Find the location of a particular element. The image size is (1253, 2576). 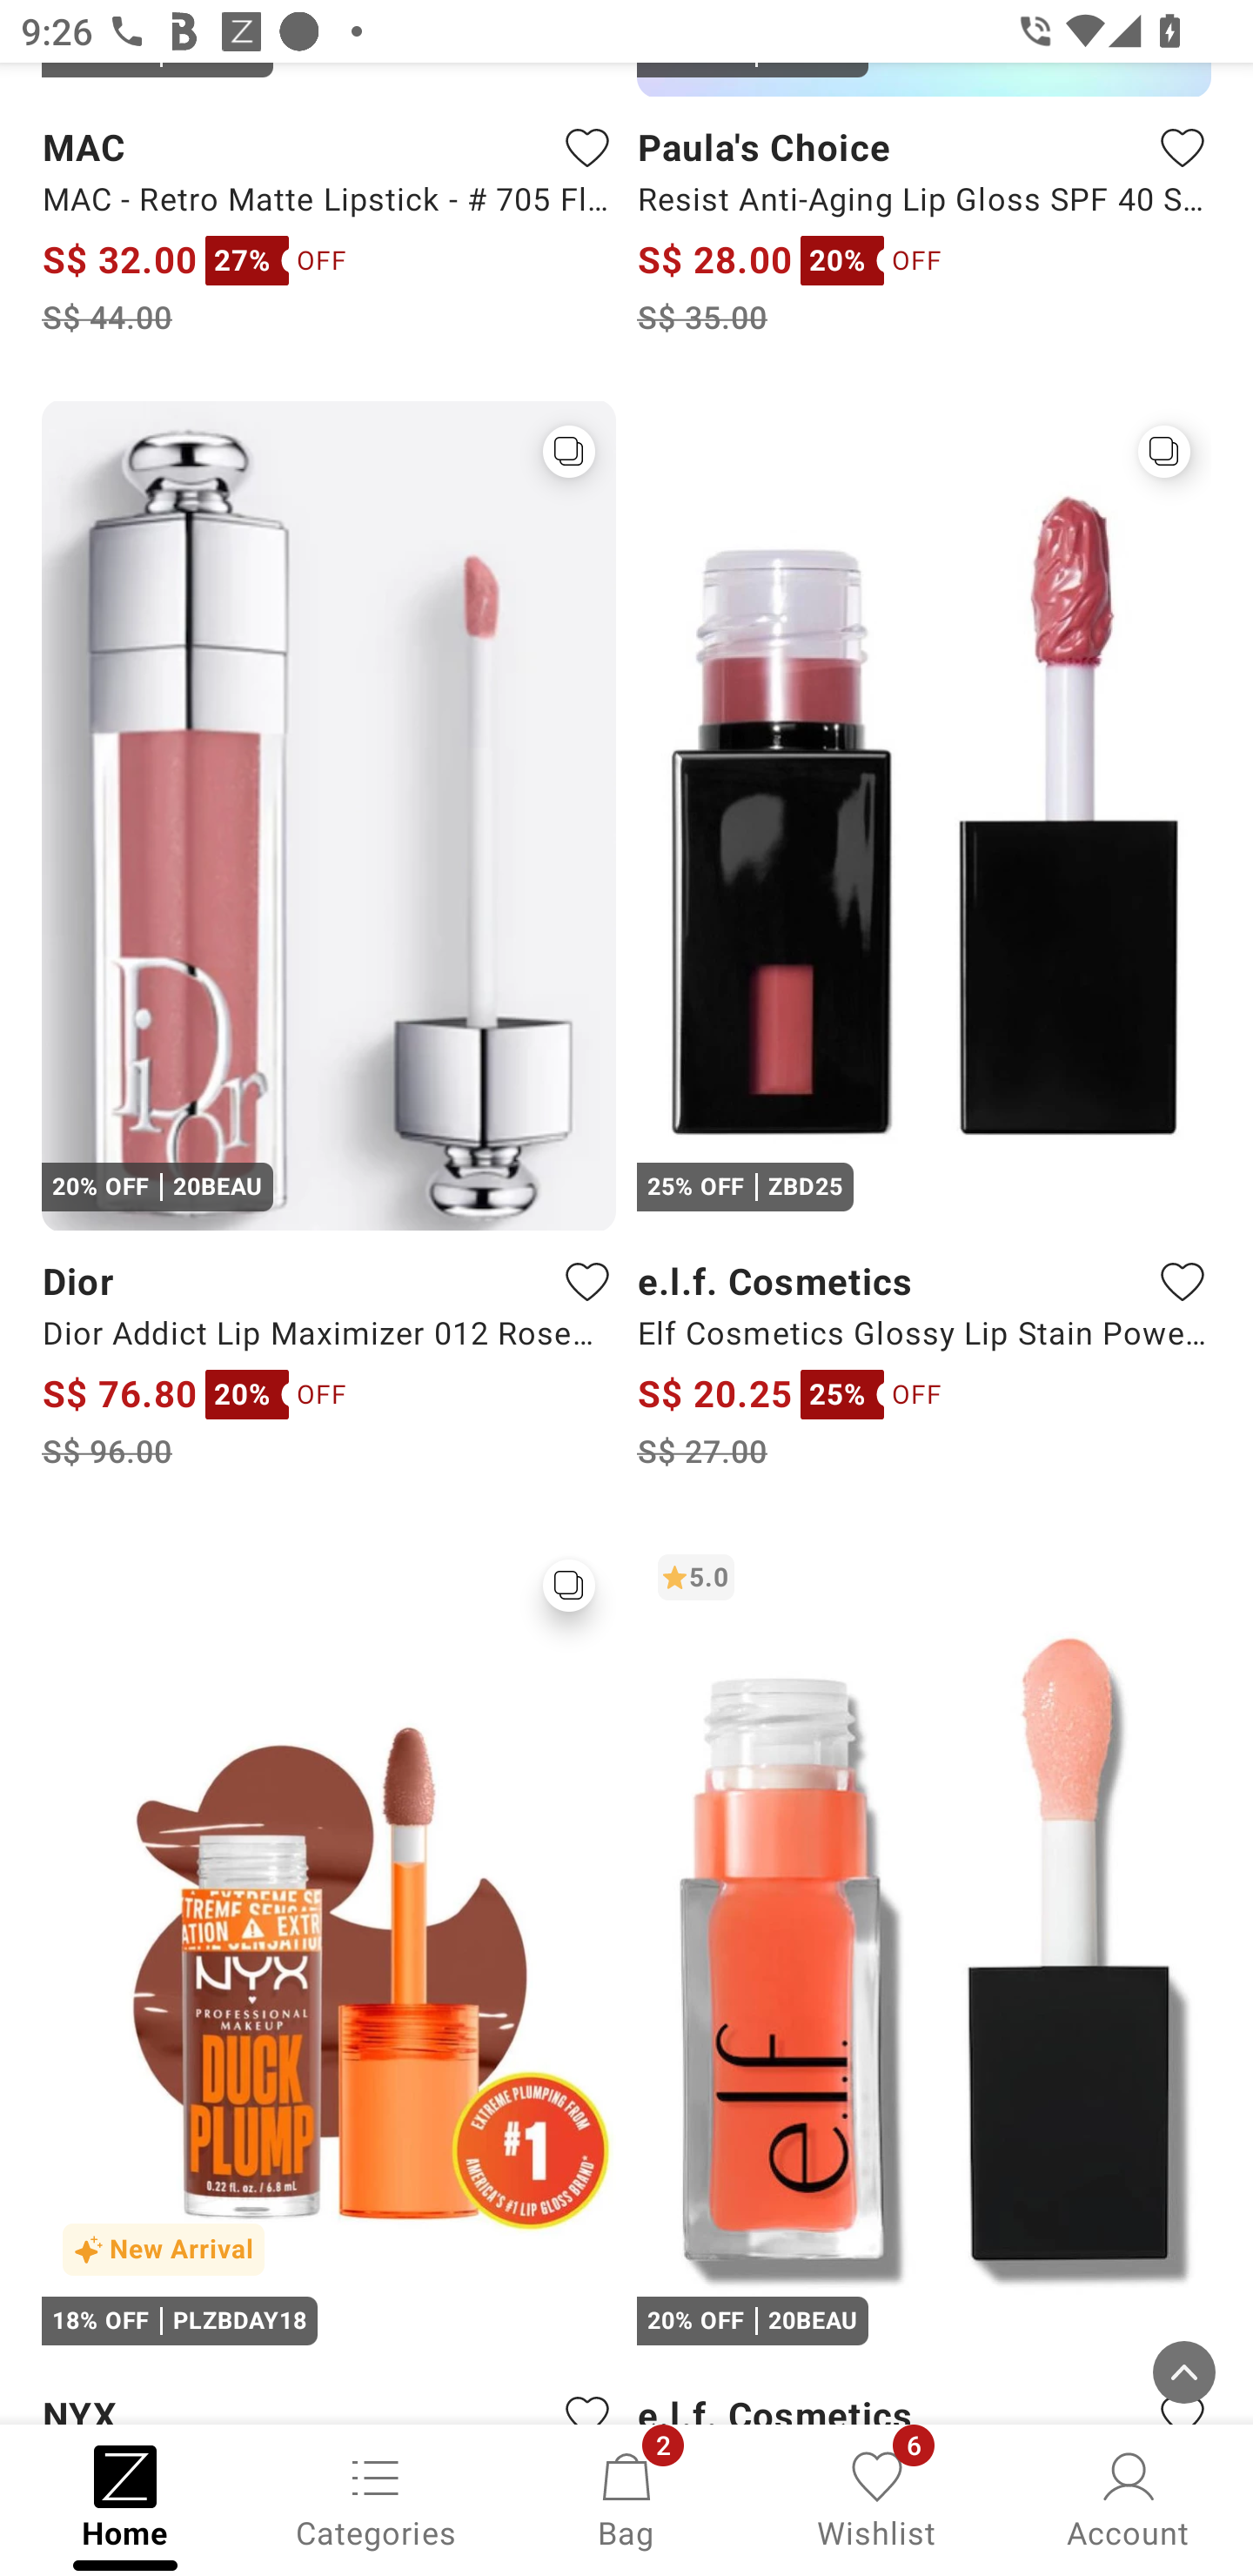

Account is located at coordinates (1128, 2498).